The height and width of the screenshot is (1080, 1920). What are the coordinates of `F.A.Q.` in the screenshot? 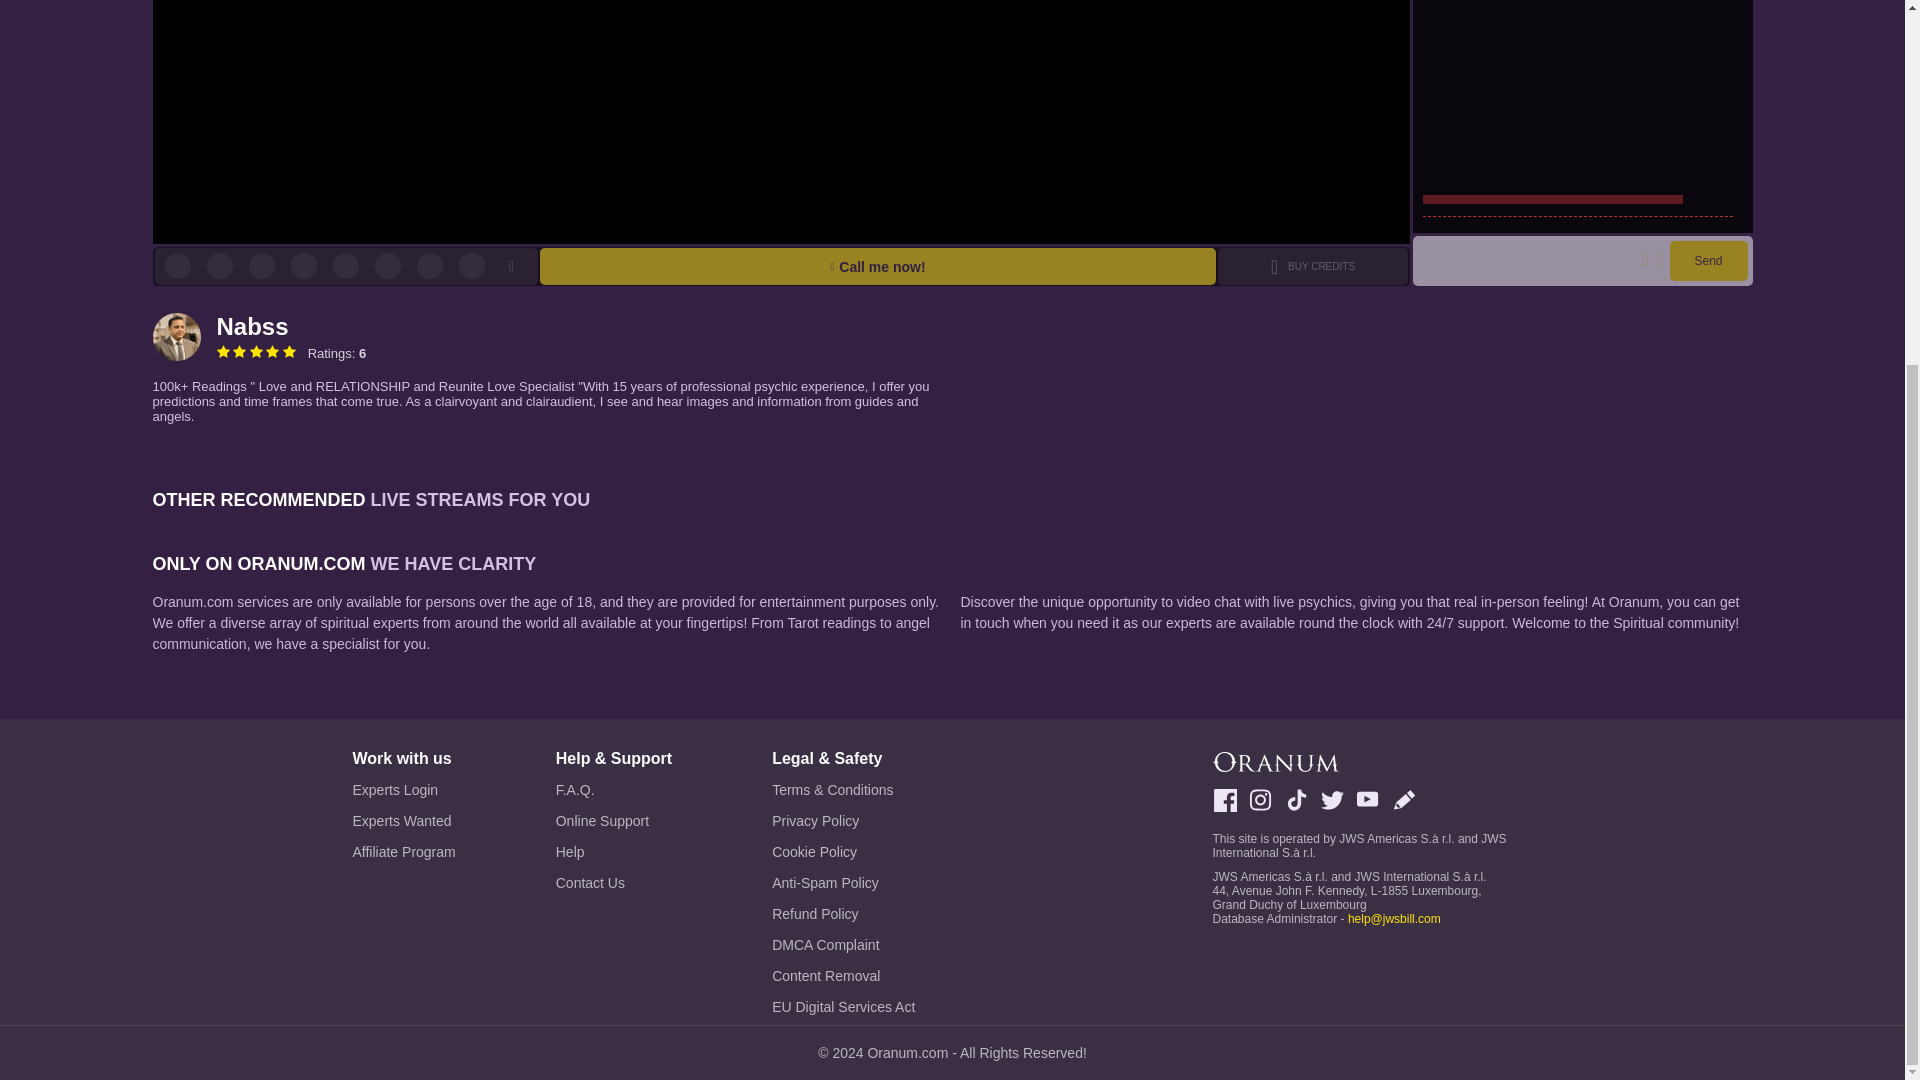 It's located at (614, 790).